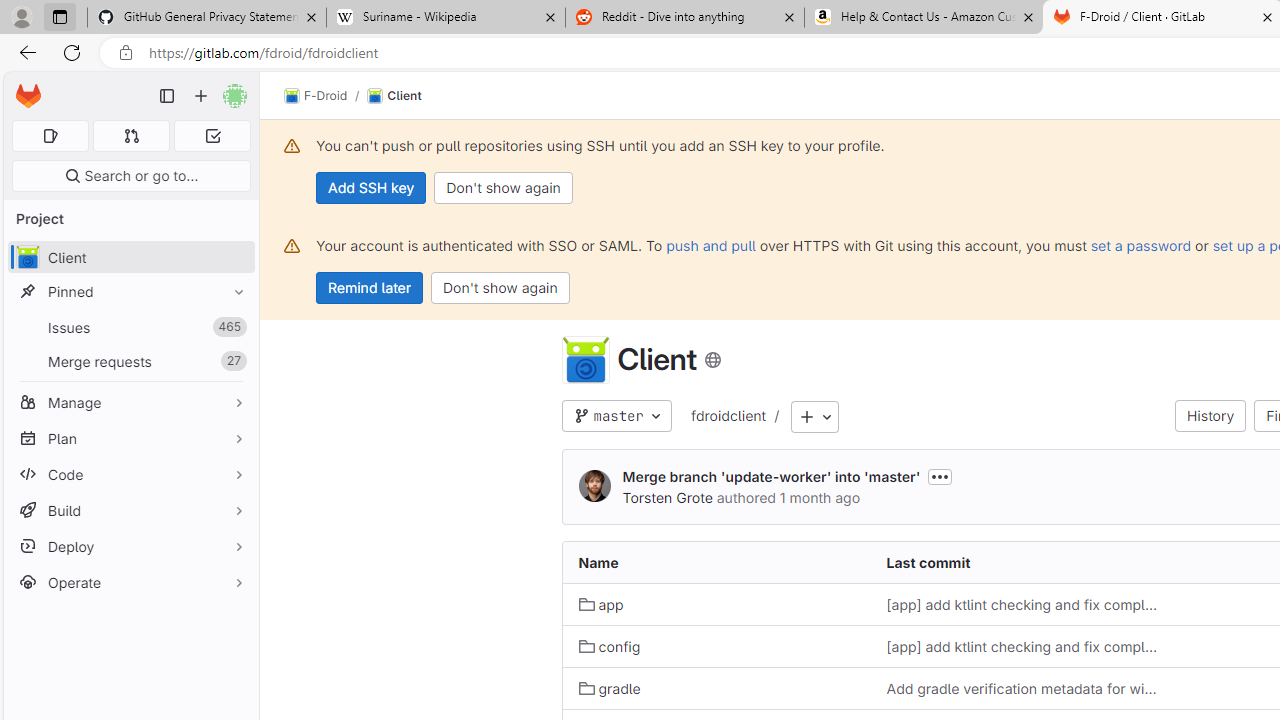 This screenshot has width=1280, height=720. What do you see at coordinates (372, 188) in the screenshot?
I see `Add SSH key` at bounding box center [372, 188].